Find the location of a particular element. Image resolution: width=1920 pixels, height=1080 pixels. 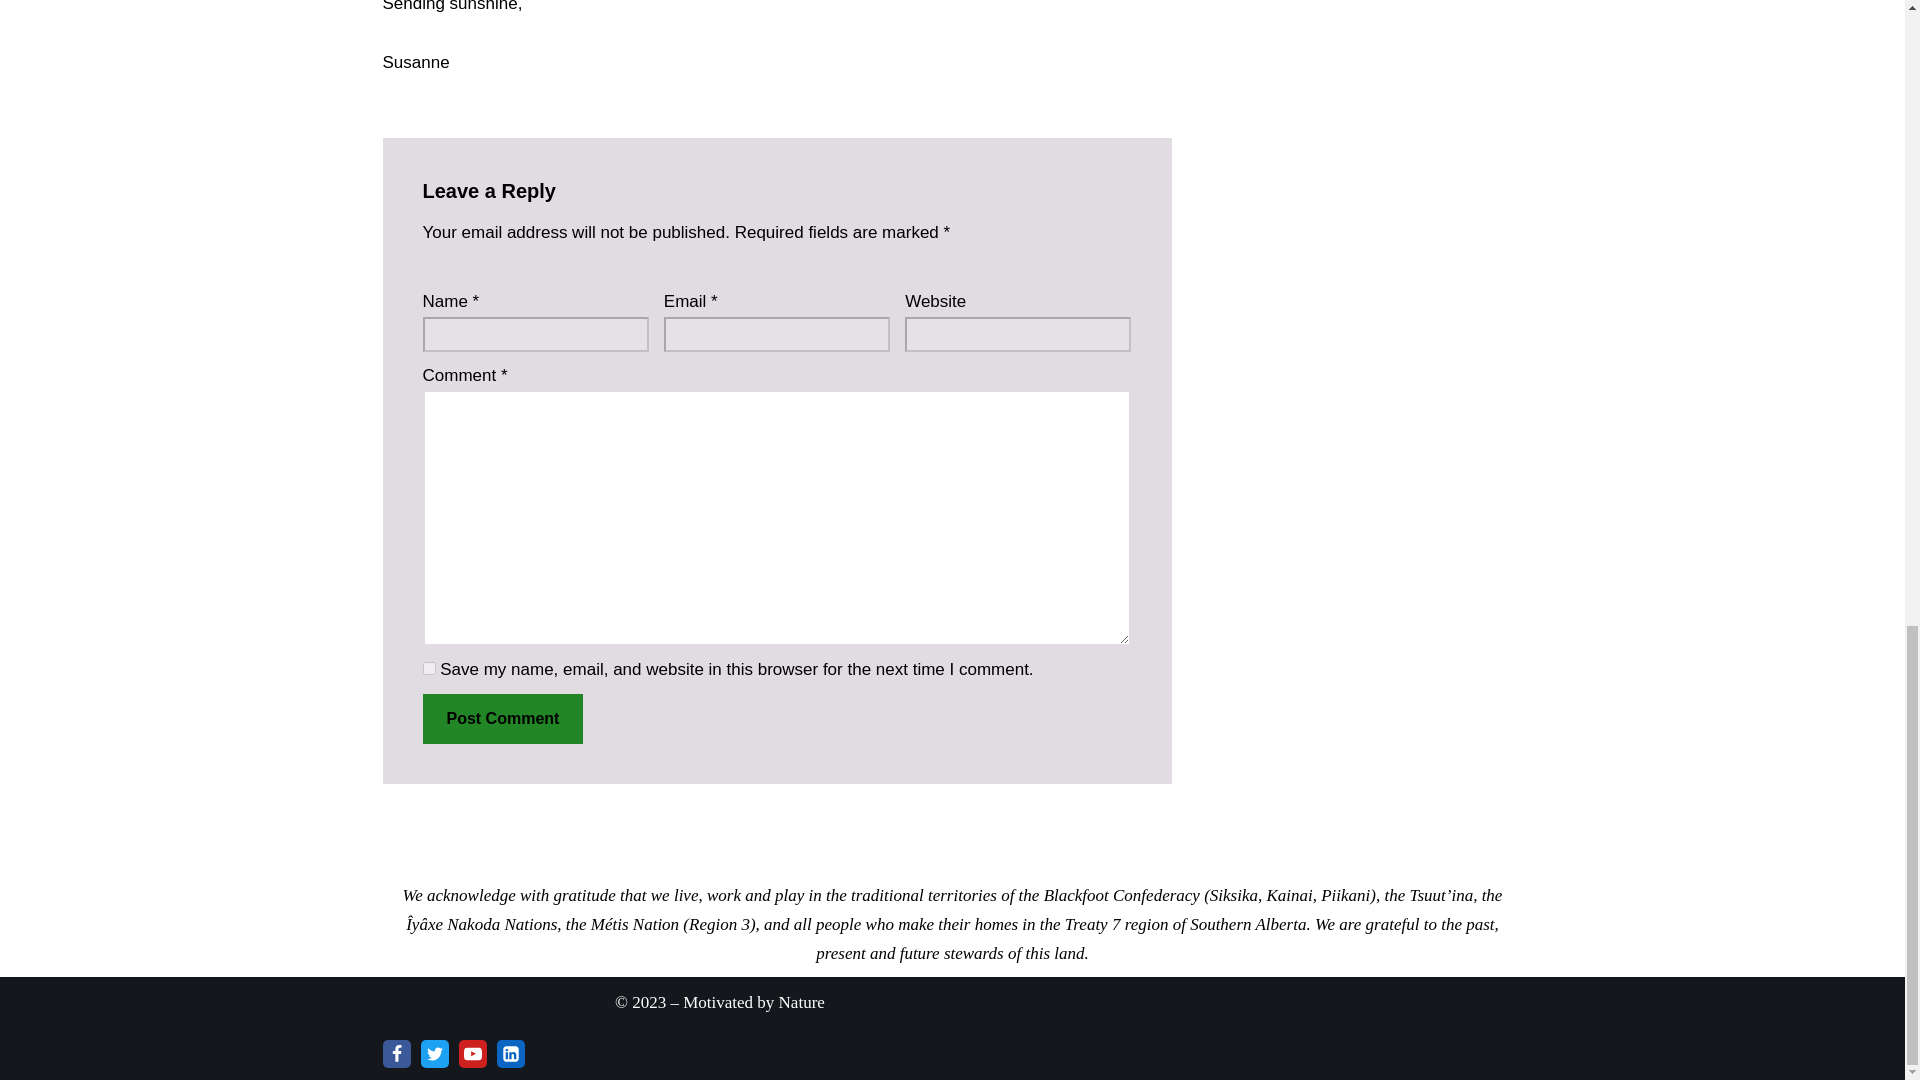

Youtube is located at coordinates (472, 1054).